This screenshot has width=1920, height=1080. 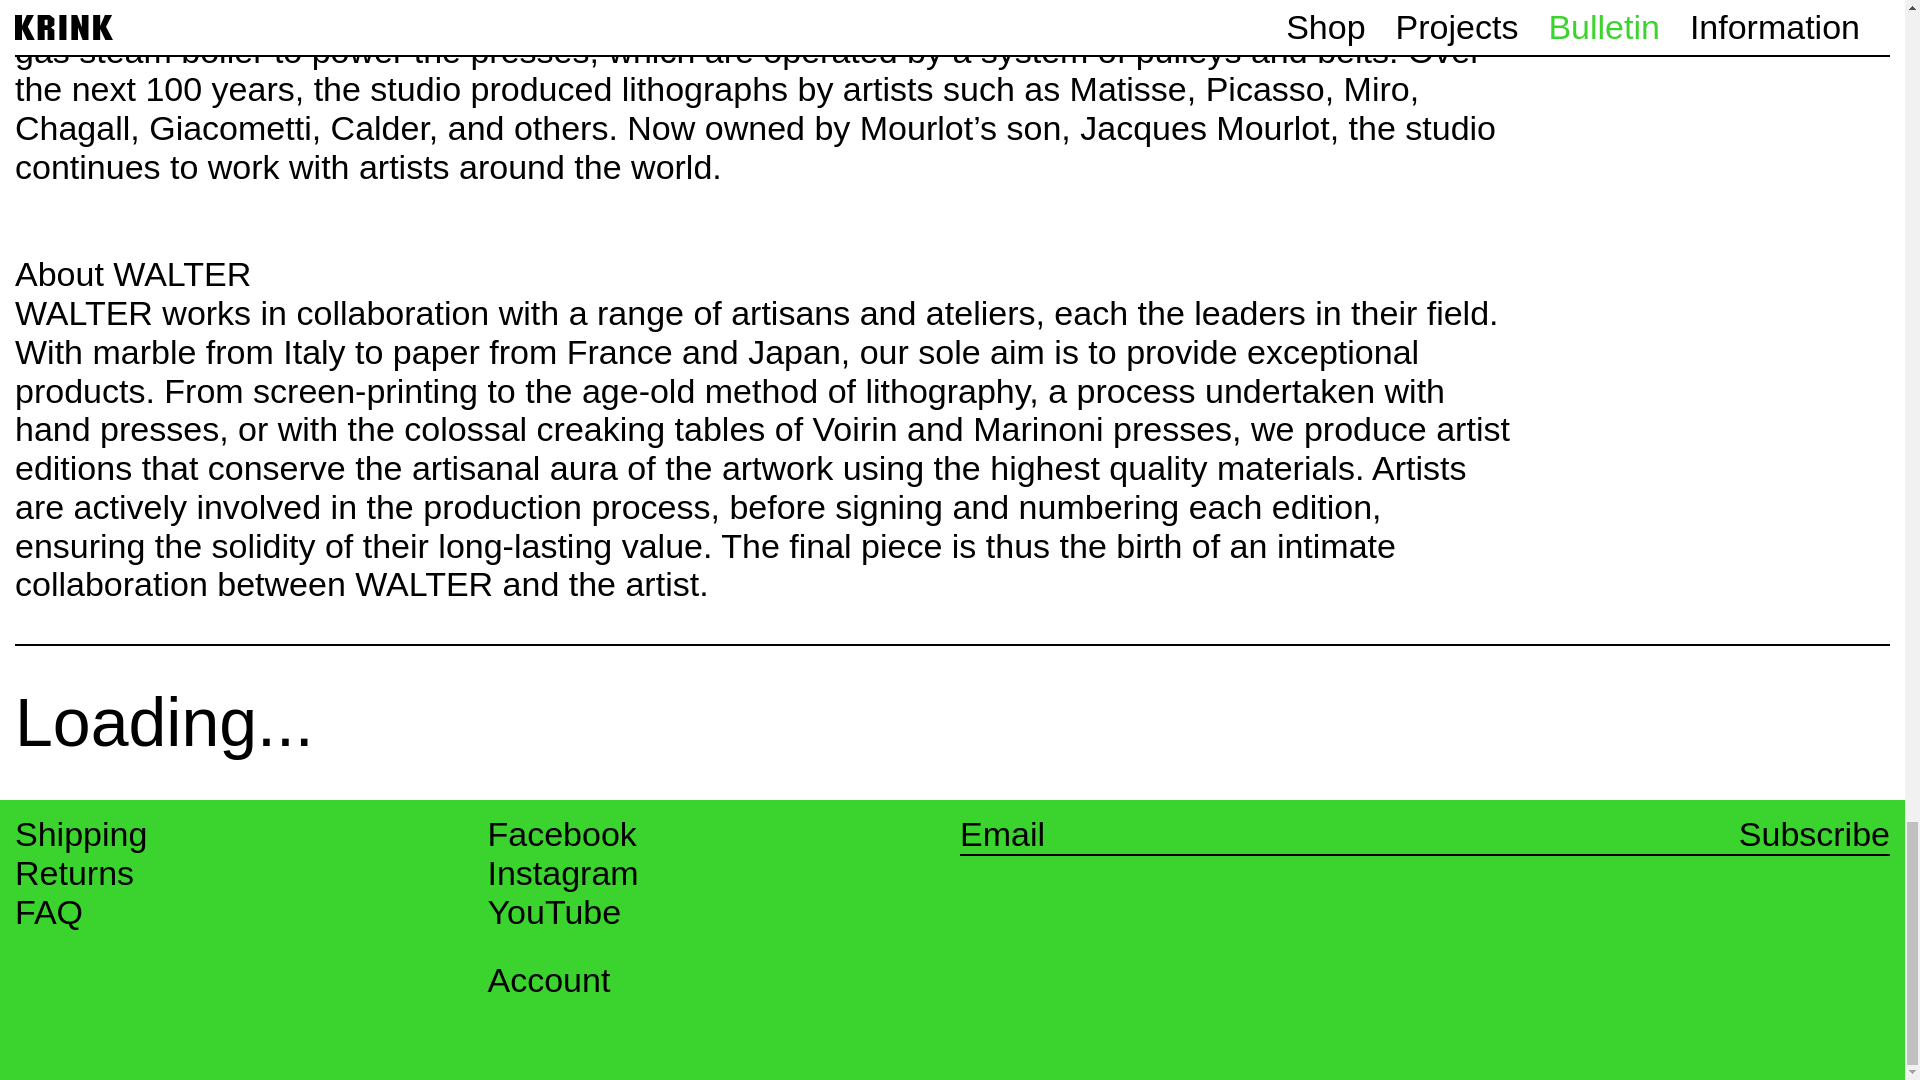 I want to click on Returns, so click(x=74, y=874).